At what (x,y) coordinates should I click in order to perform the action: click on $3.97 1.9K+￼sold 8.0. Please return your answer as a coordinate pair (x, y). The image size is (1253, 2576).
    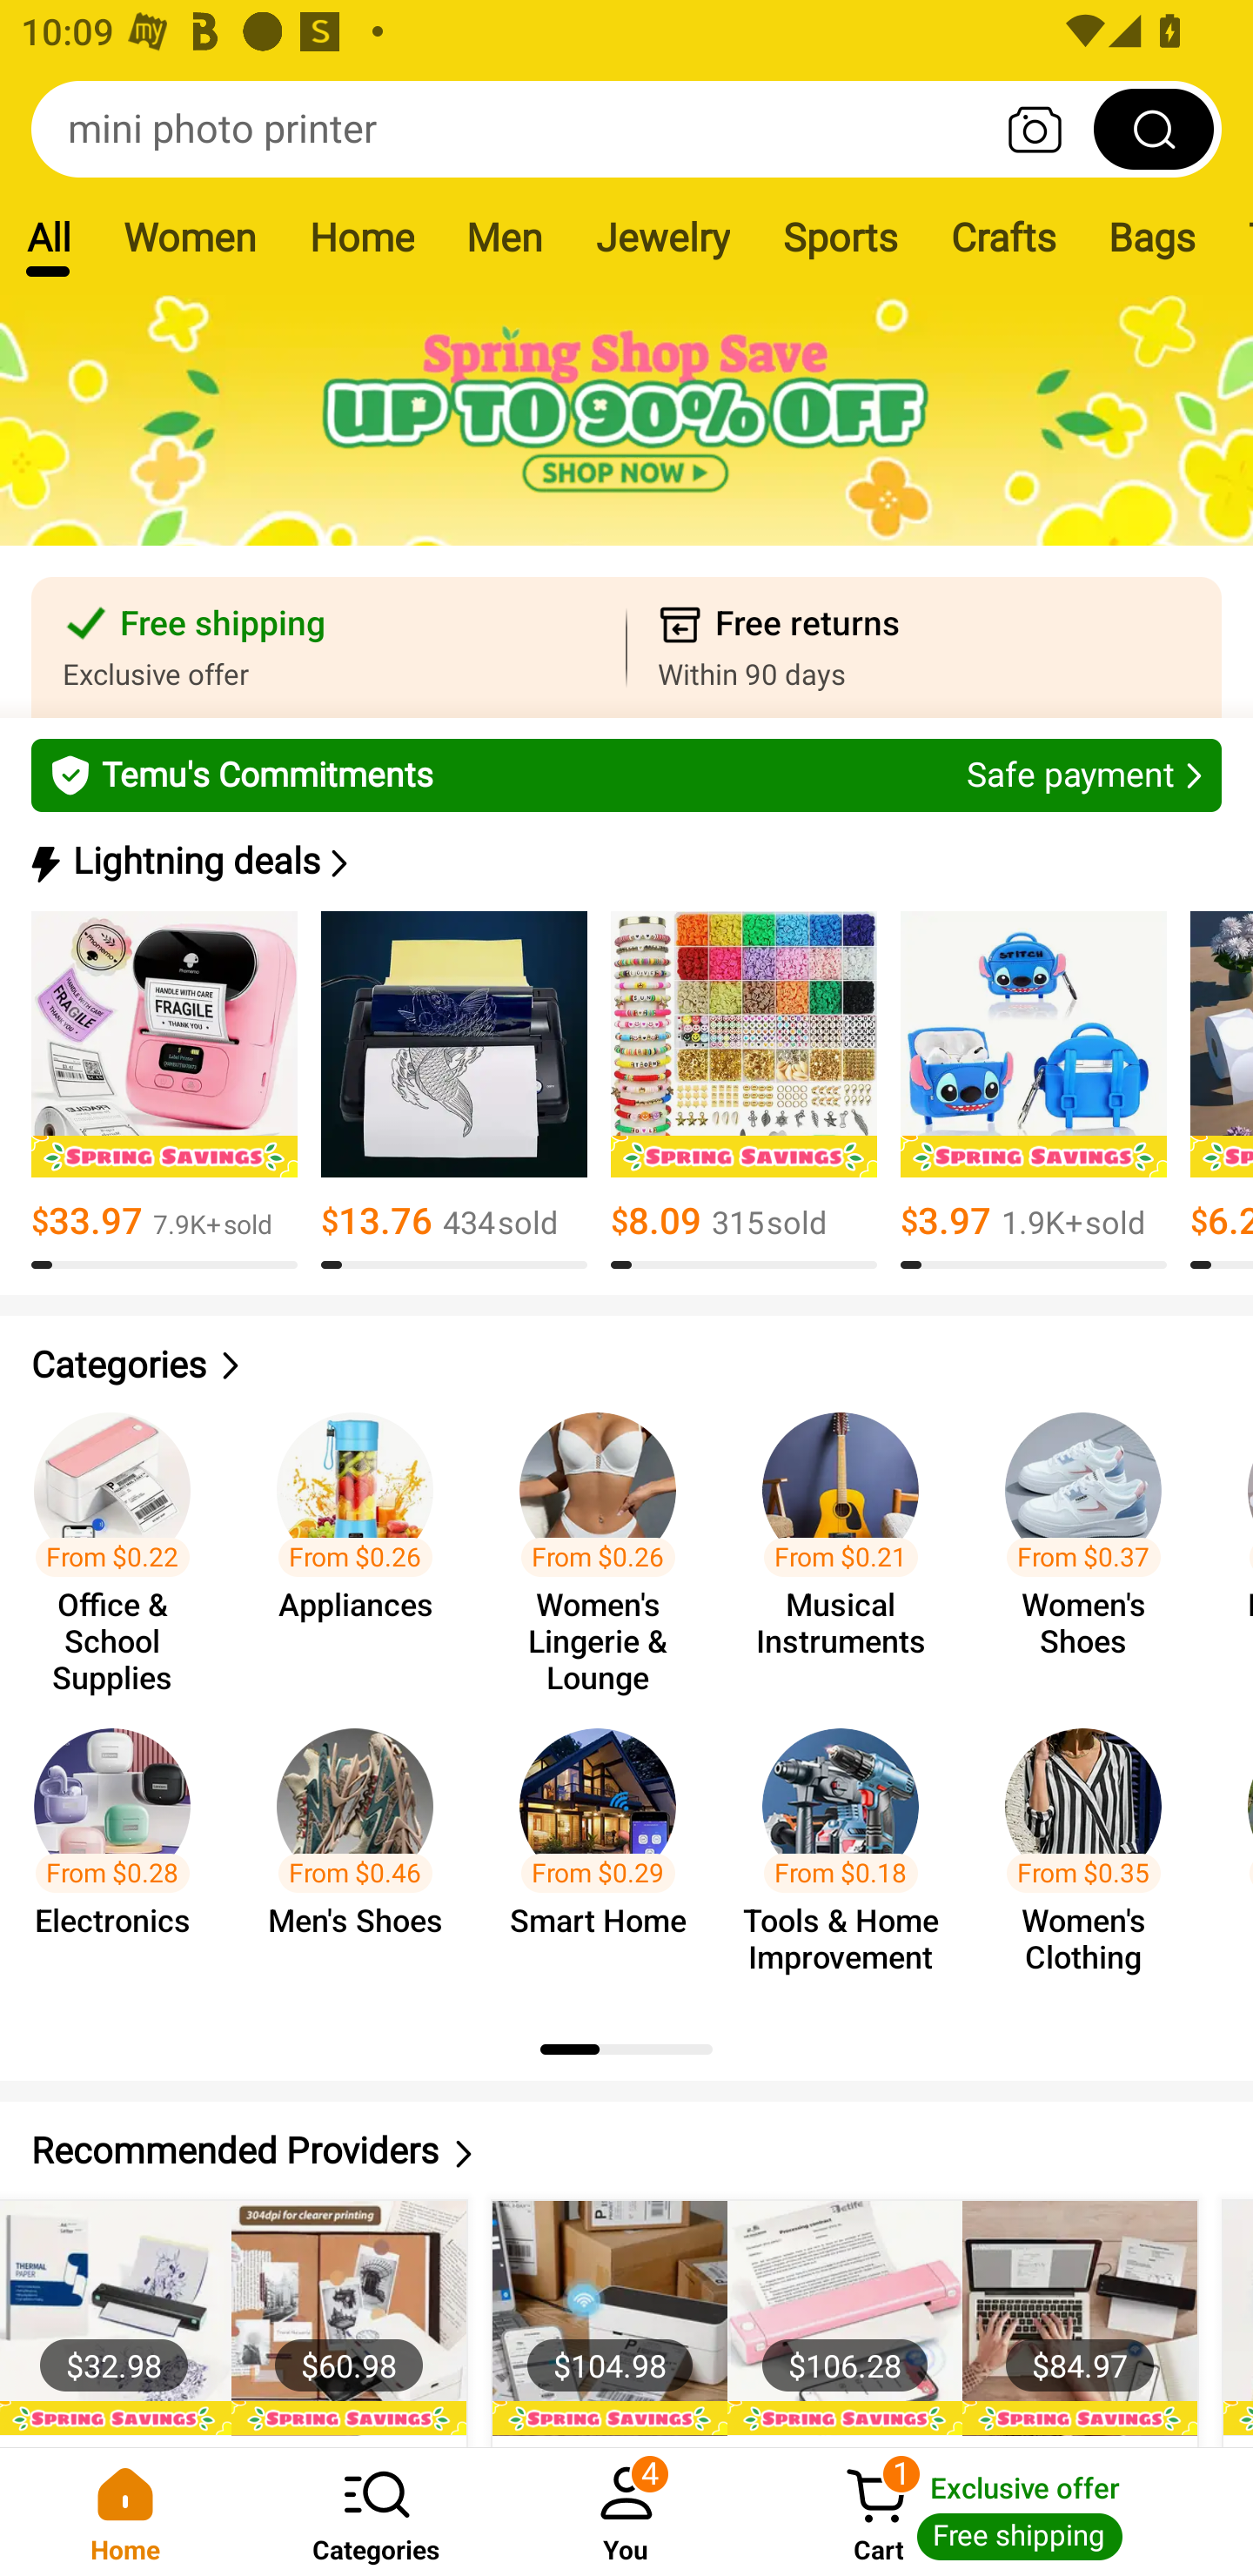
    Looking at the image, I should click on (1034, 1090).